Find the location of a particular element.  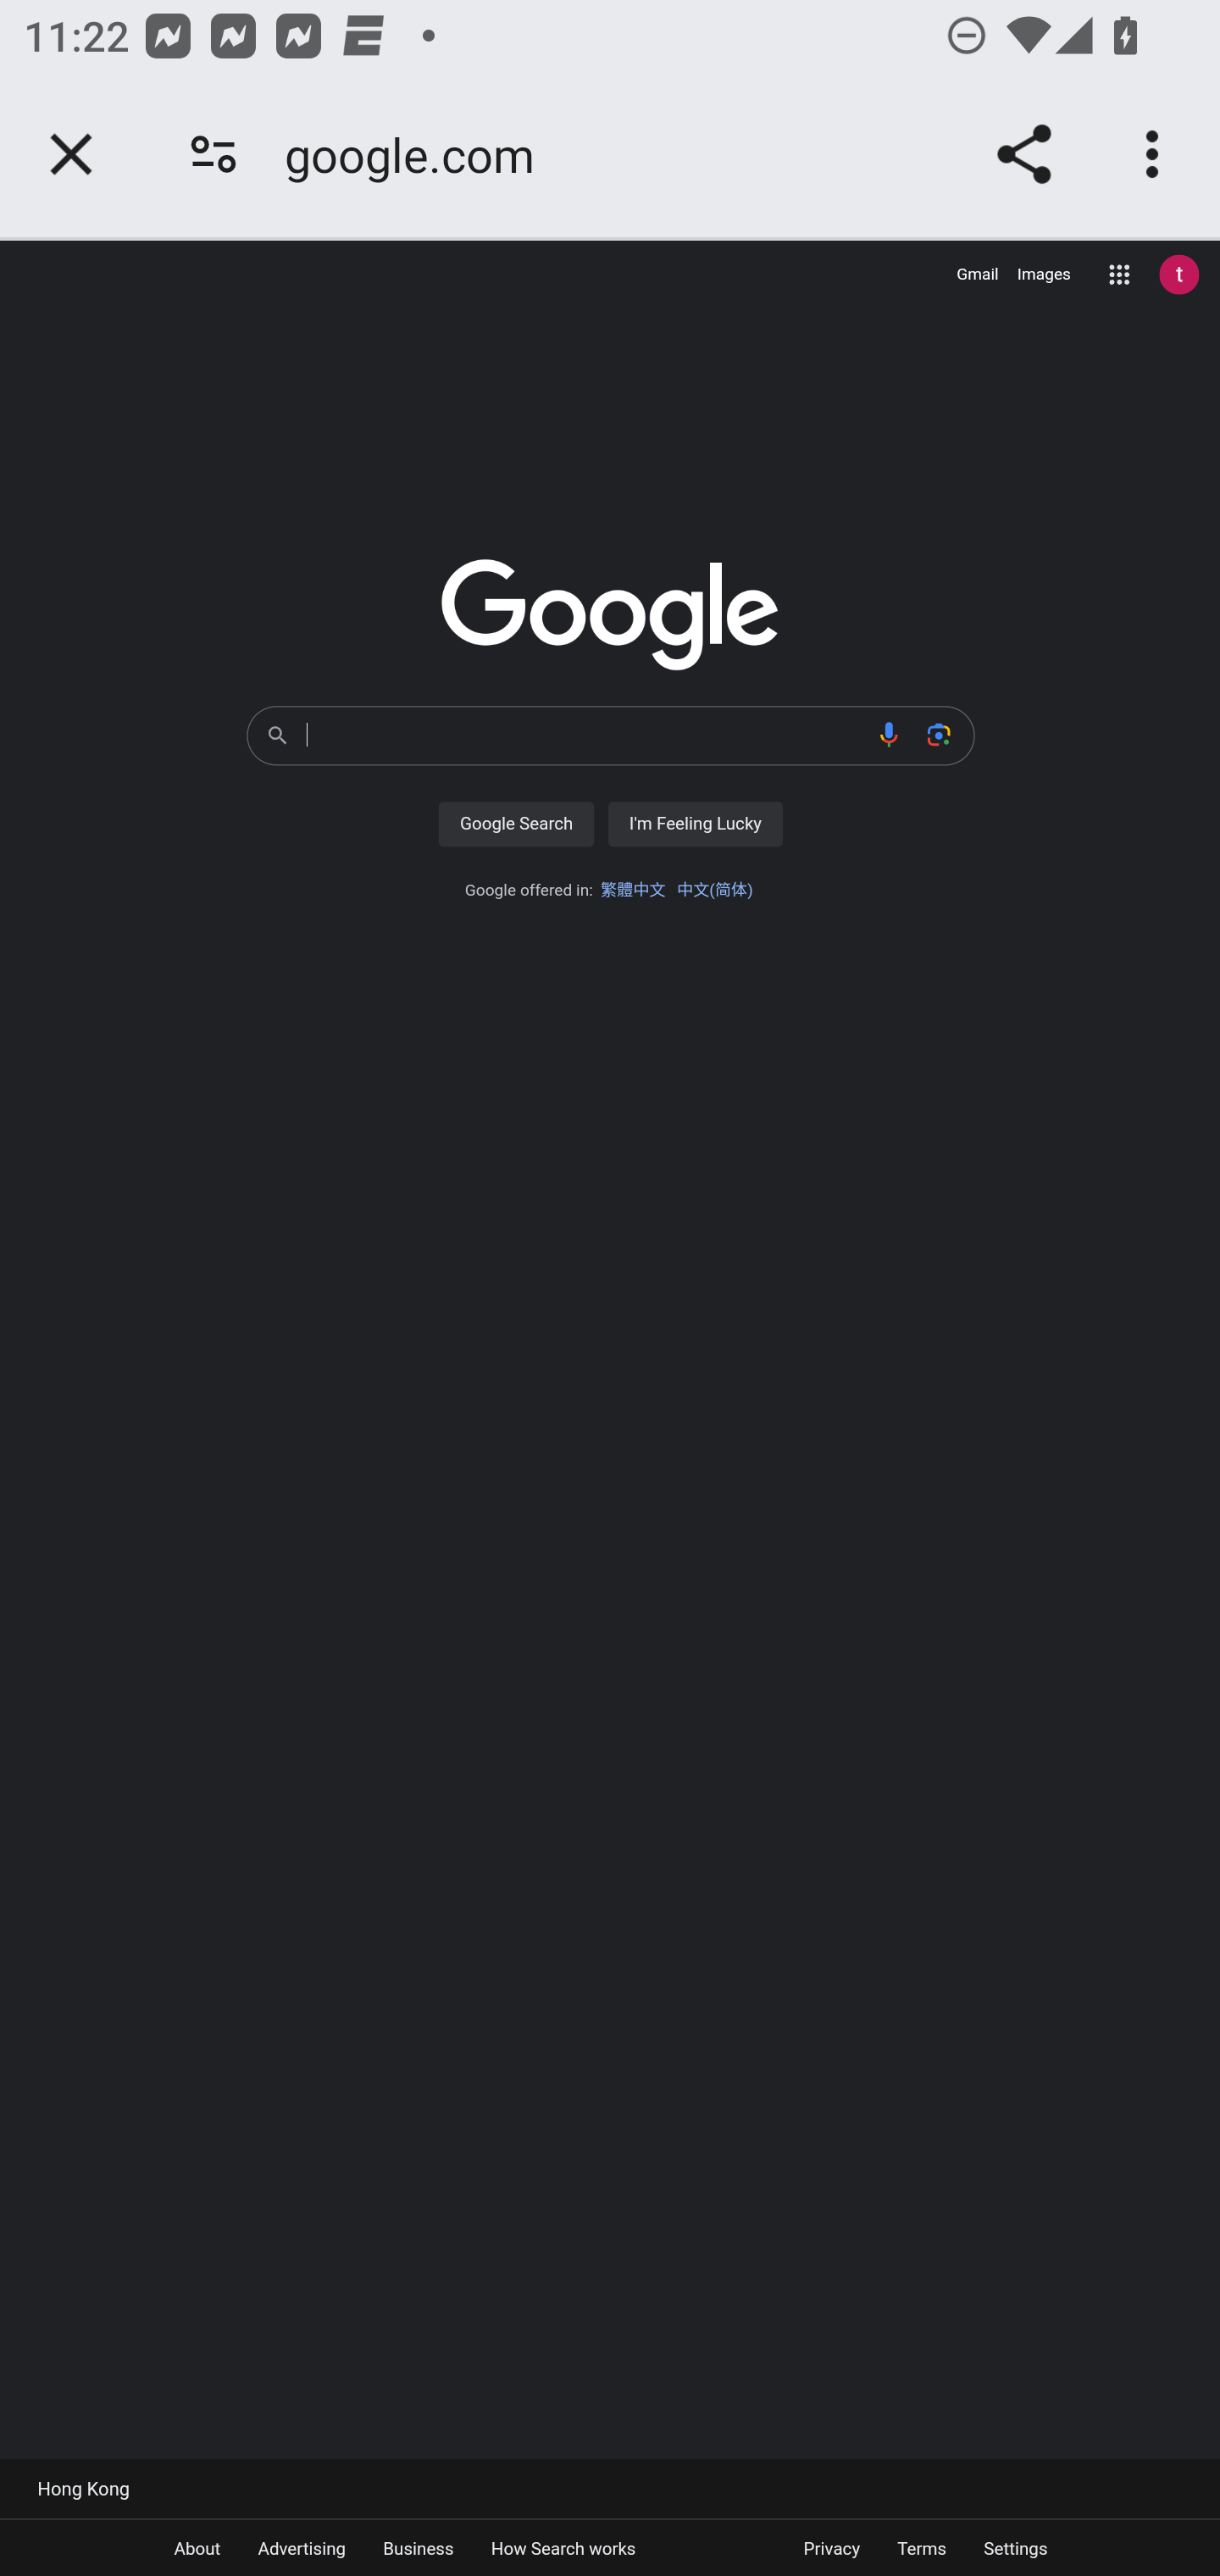

Gmail (opens a new tab) Gmail is located at coordinates (977, 275).